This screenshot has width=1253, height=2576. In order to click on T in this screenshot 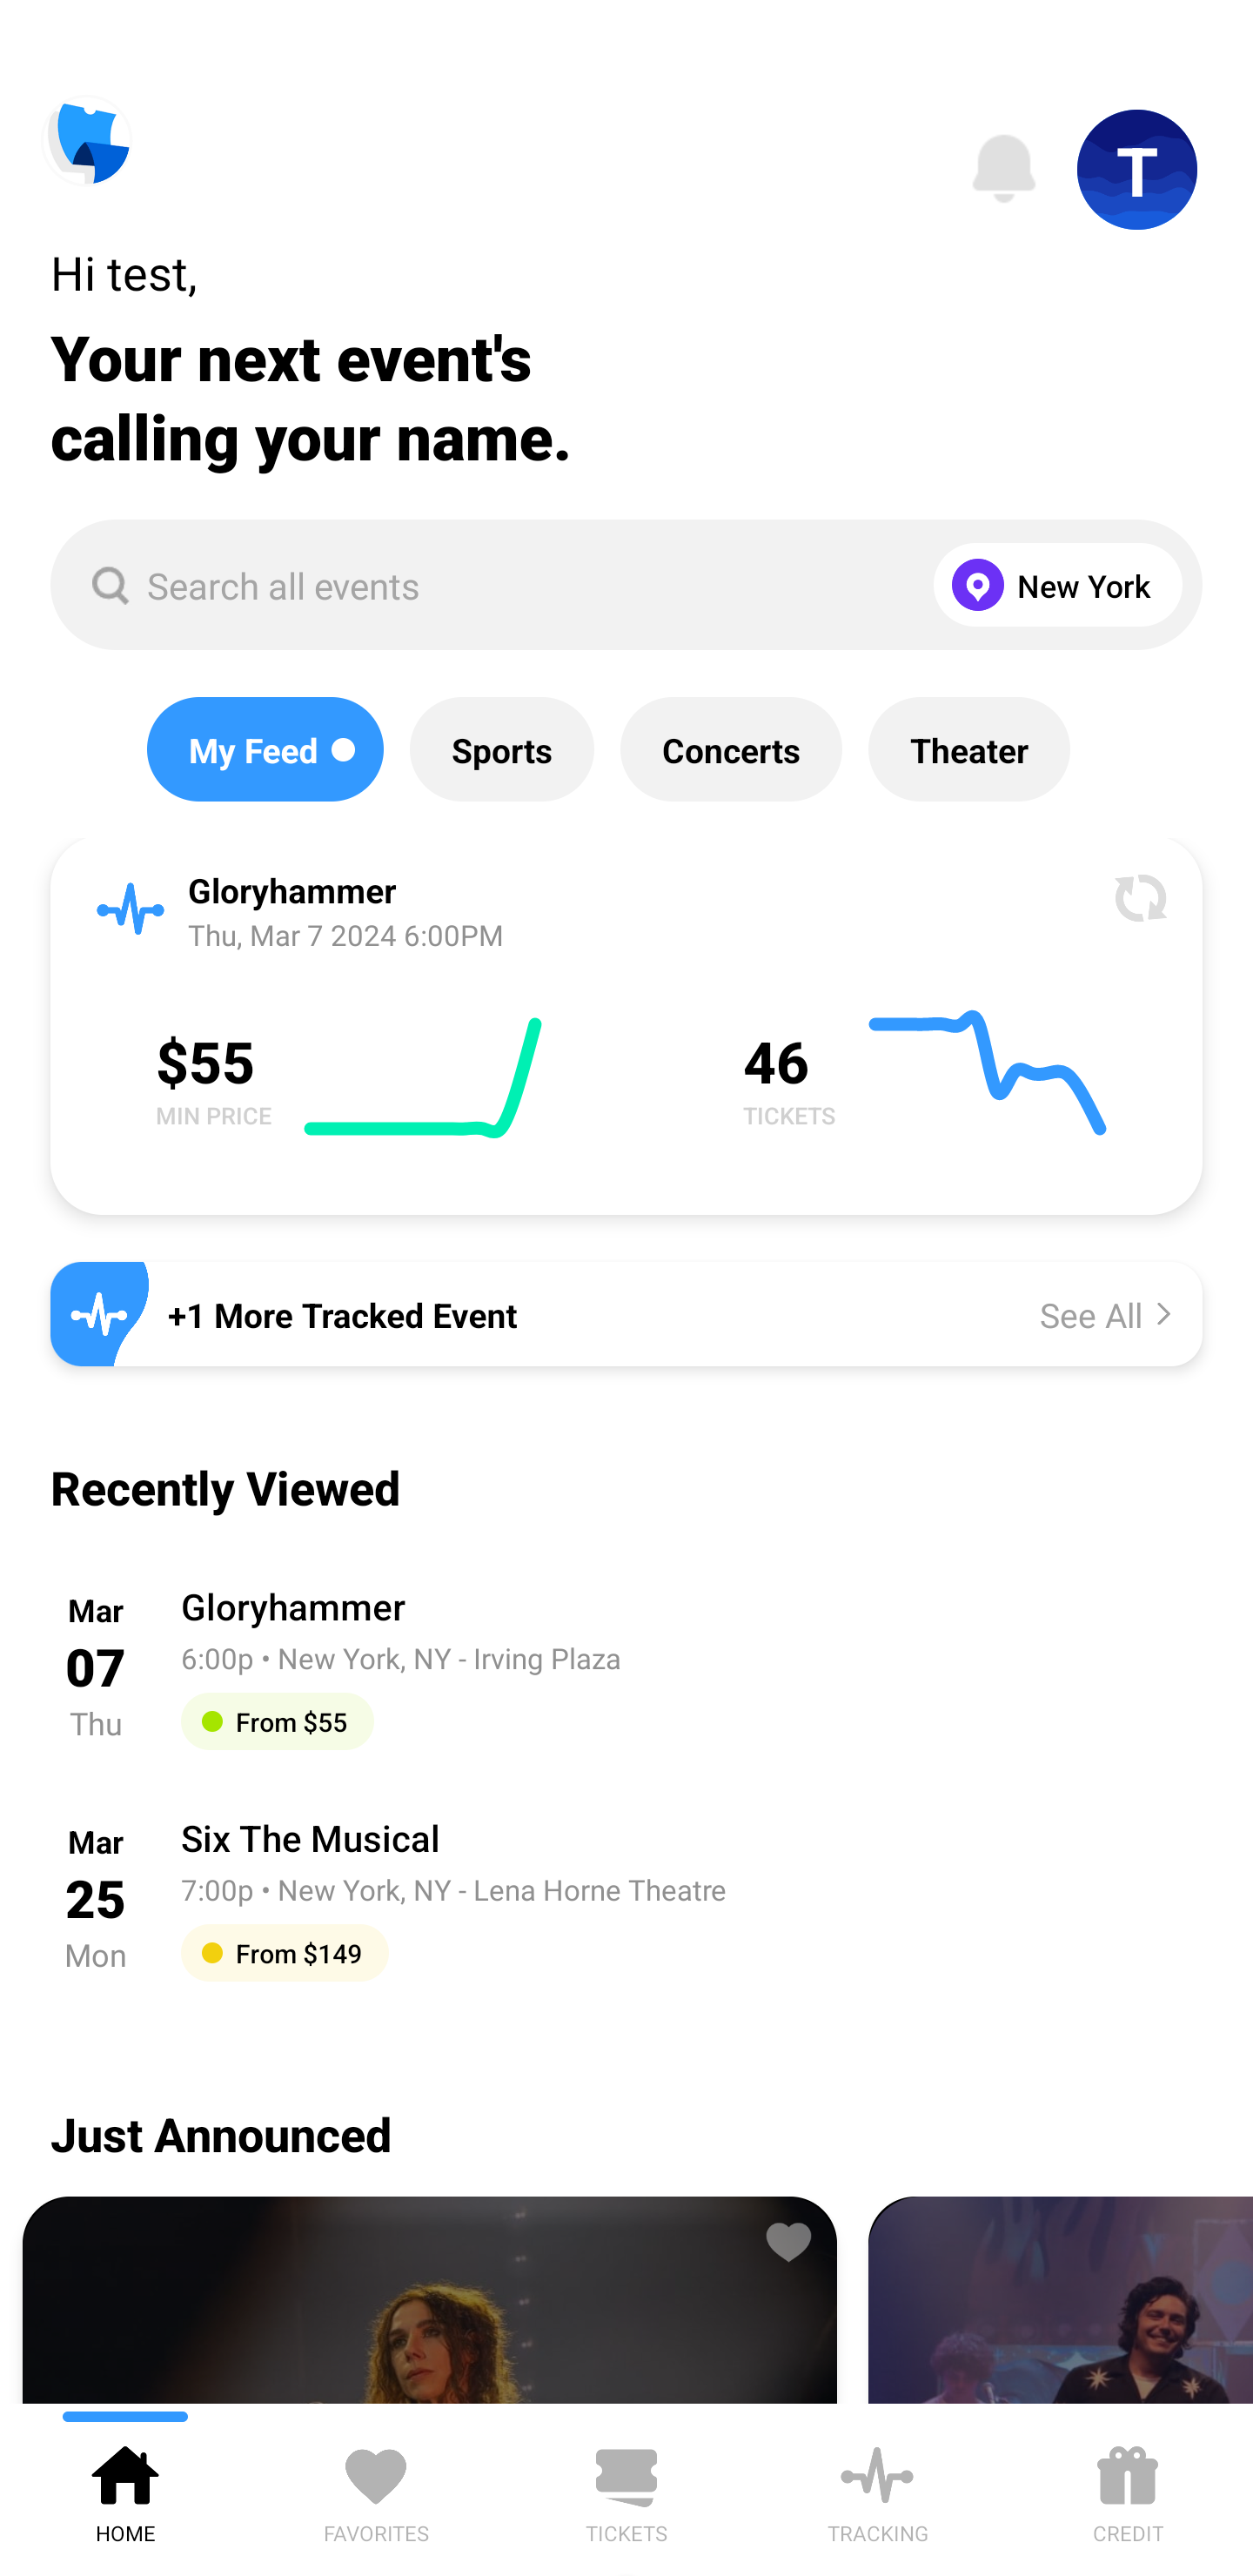, I will do `click(1137, 170)`.